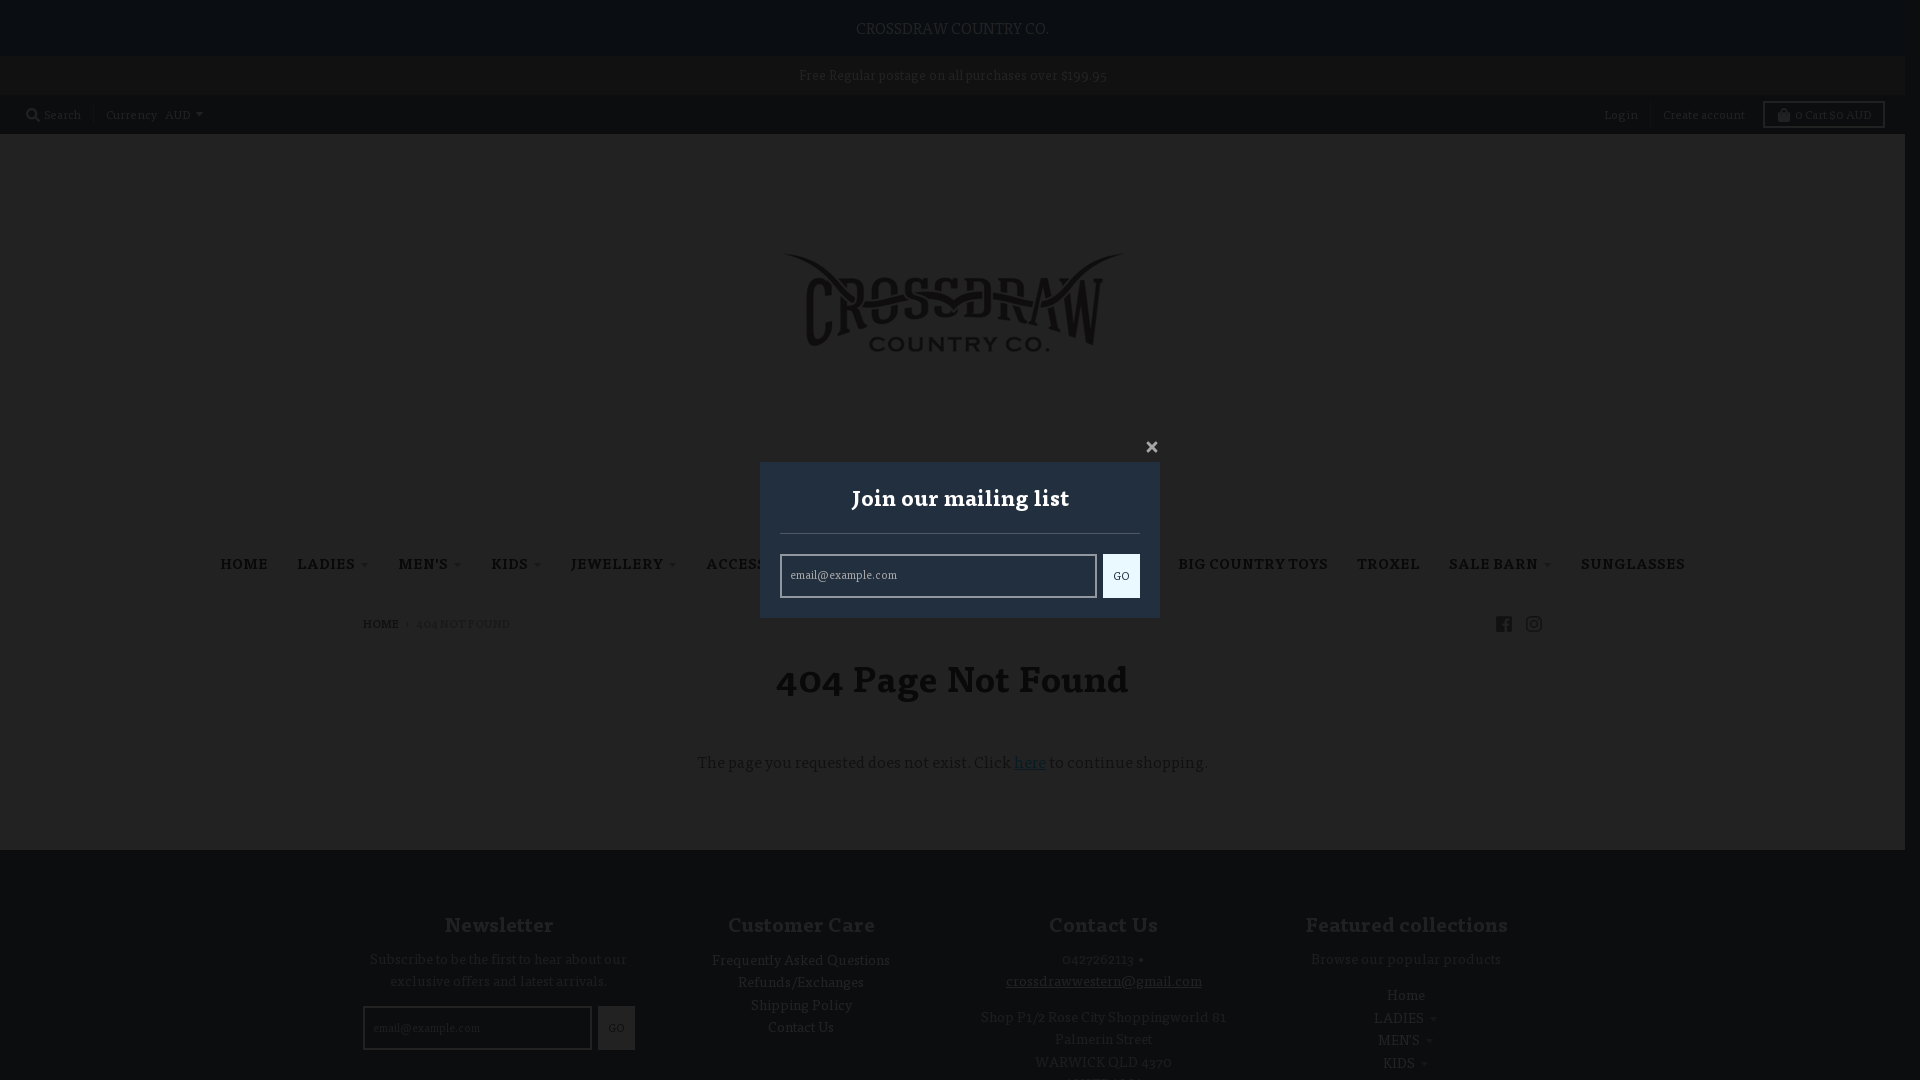 Image resolution: width=1920 pixels, height=1080 pixels. What do you see at coordinates (793, 564) in the screenshot?
I see `ACCESSORIES/GIFTS` at bounding box center [793, 564].